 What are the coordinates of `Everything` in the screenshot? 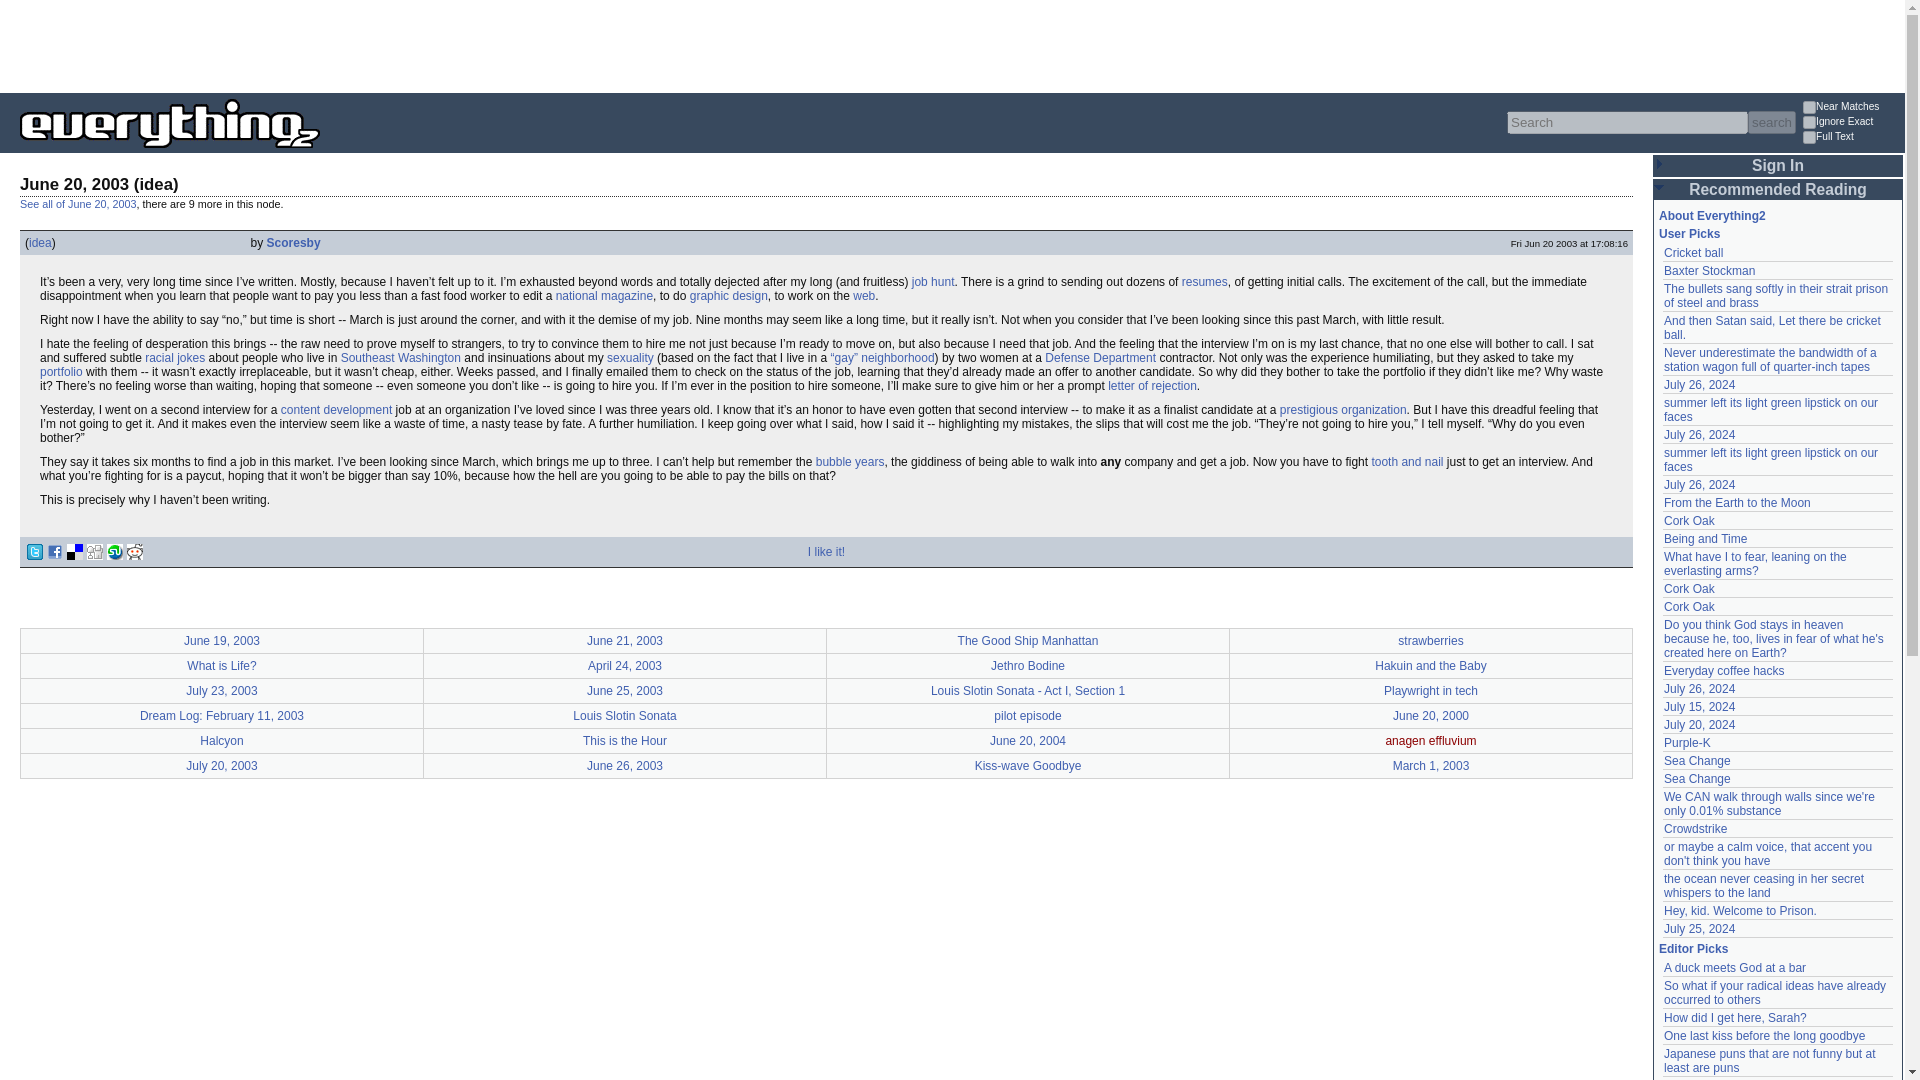 It's located at (320, 154).